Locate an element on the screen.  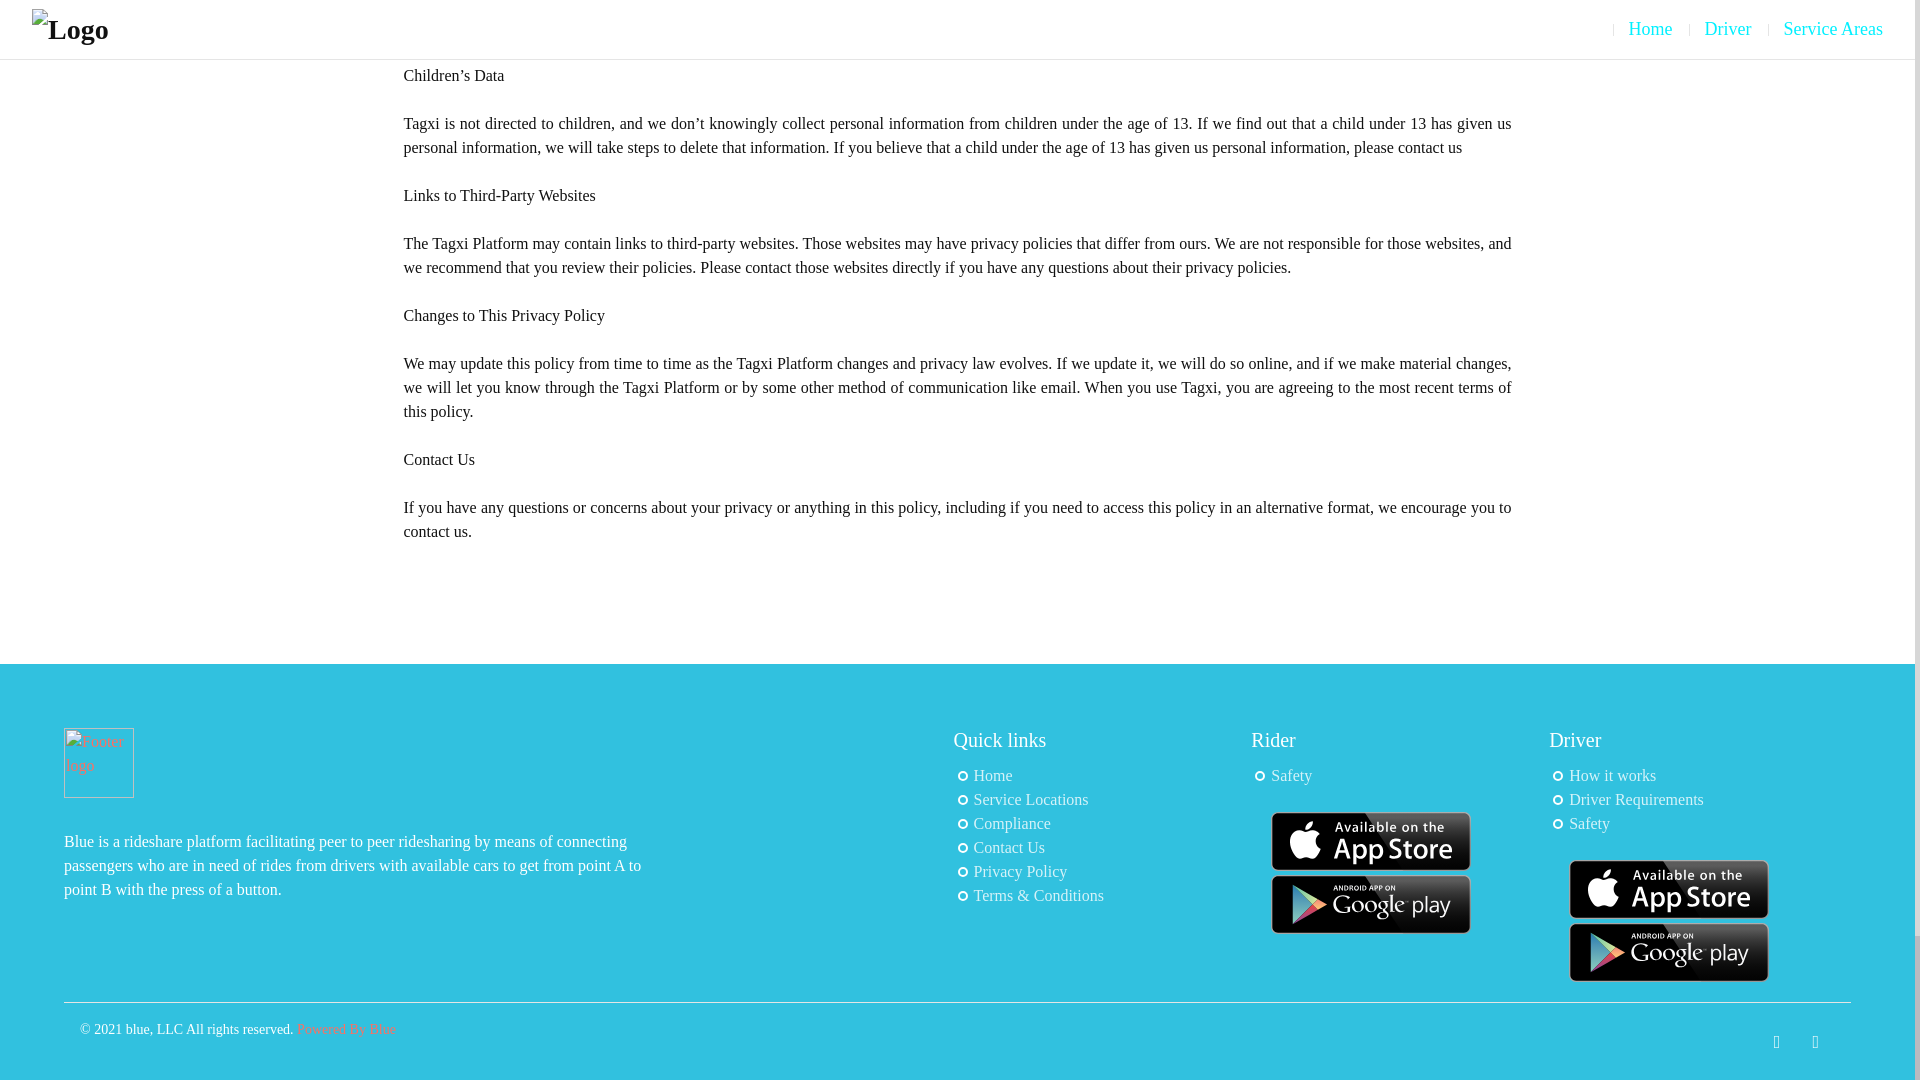
Privacy Policy is located at coordinates (1020, 871).